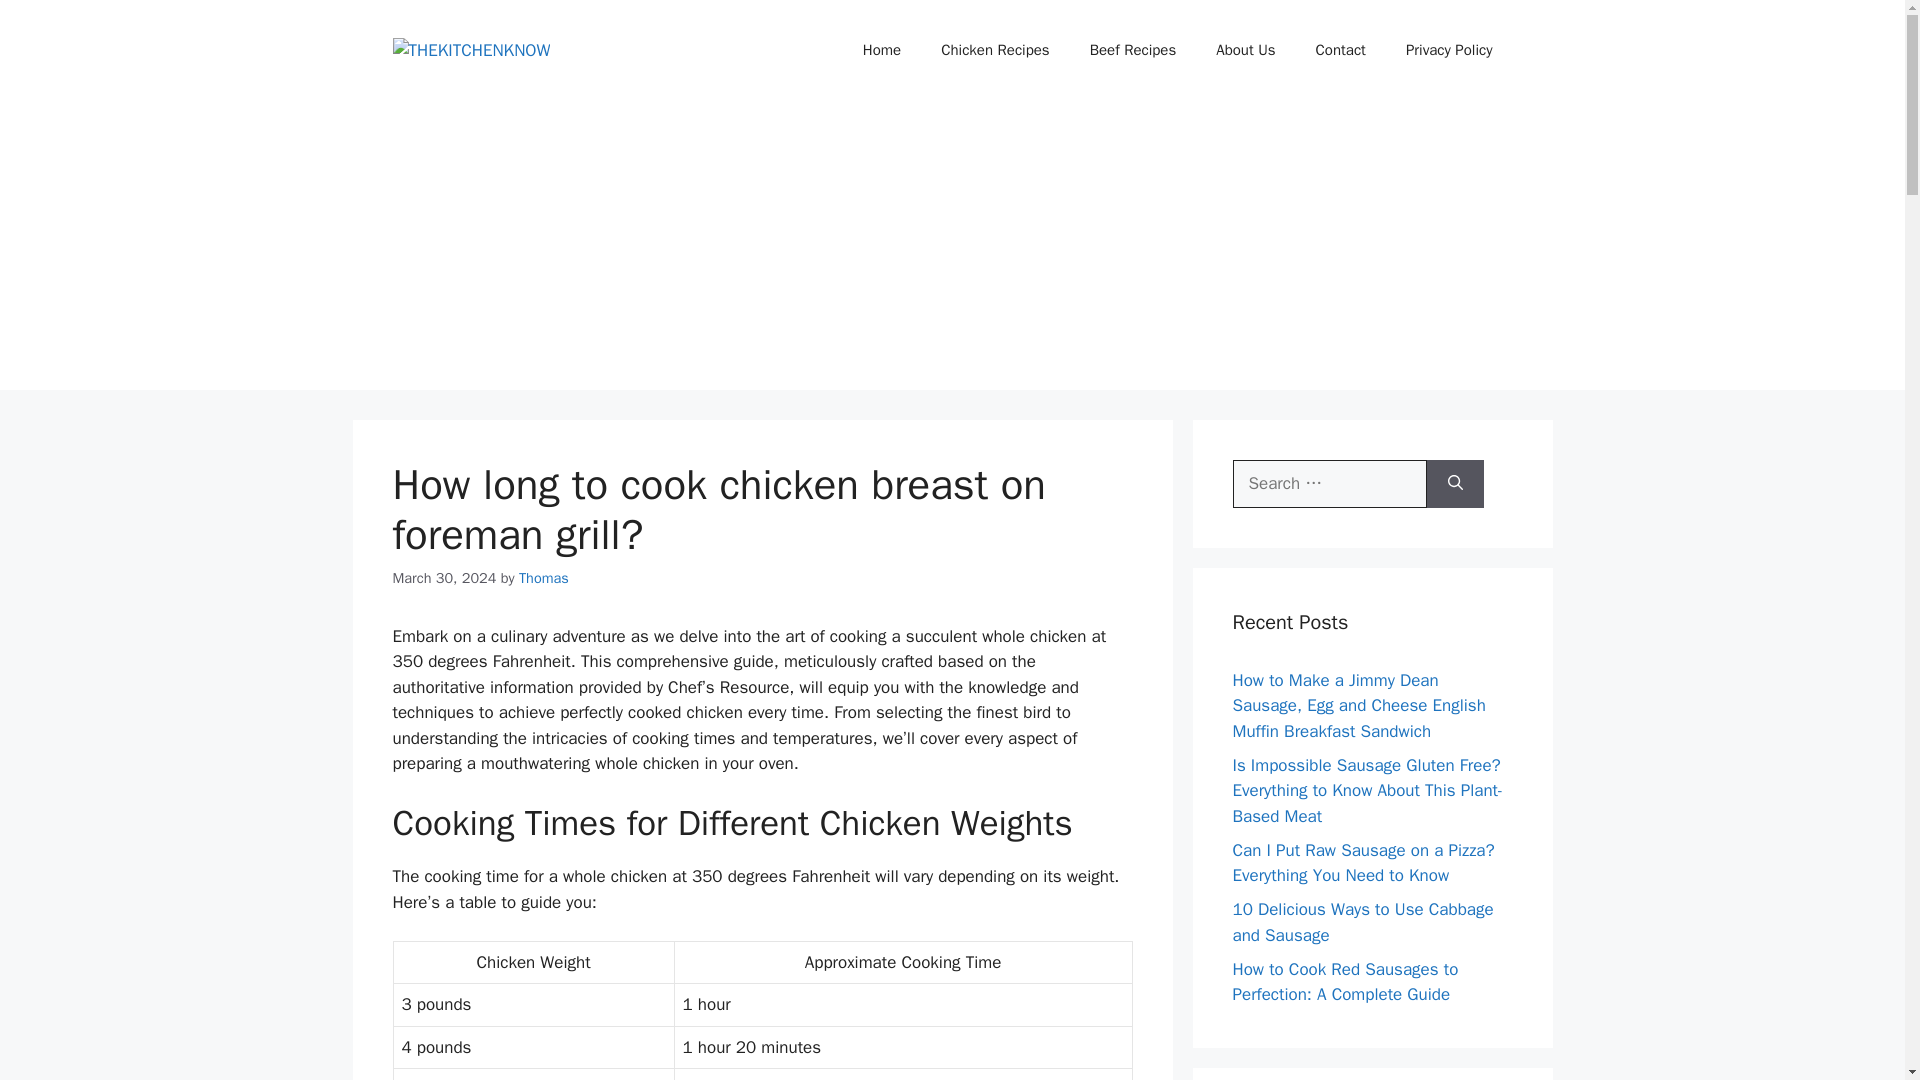 Image resolution: width=1920 pixels, height=1080 pixels. What do you see at coordinates (1132, 50) in the screenshot?
I see `Beef Recipes` at bounding box center [1132, 50].